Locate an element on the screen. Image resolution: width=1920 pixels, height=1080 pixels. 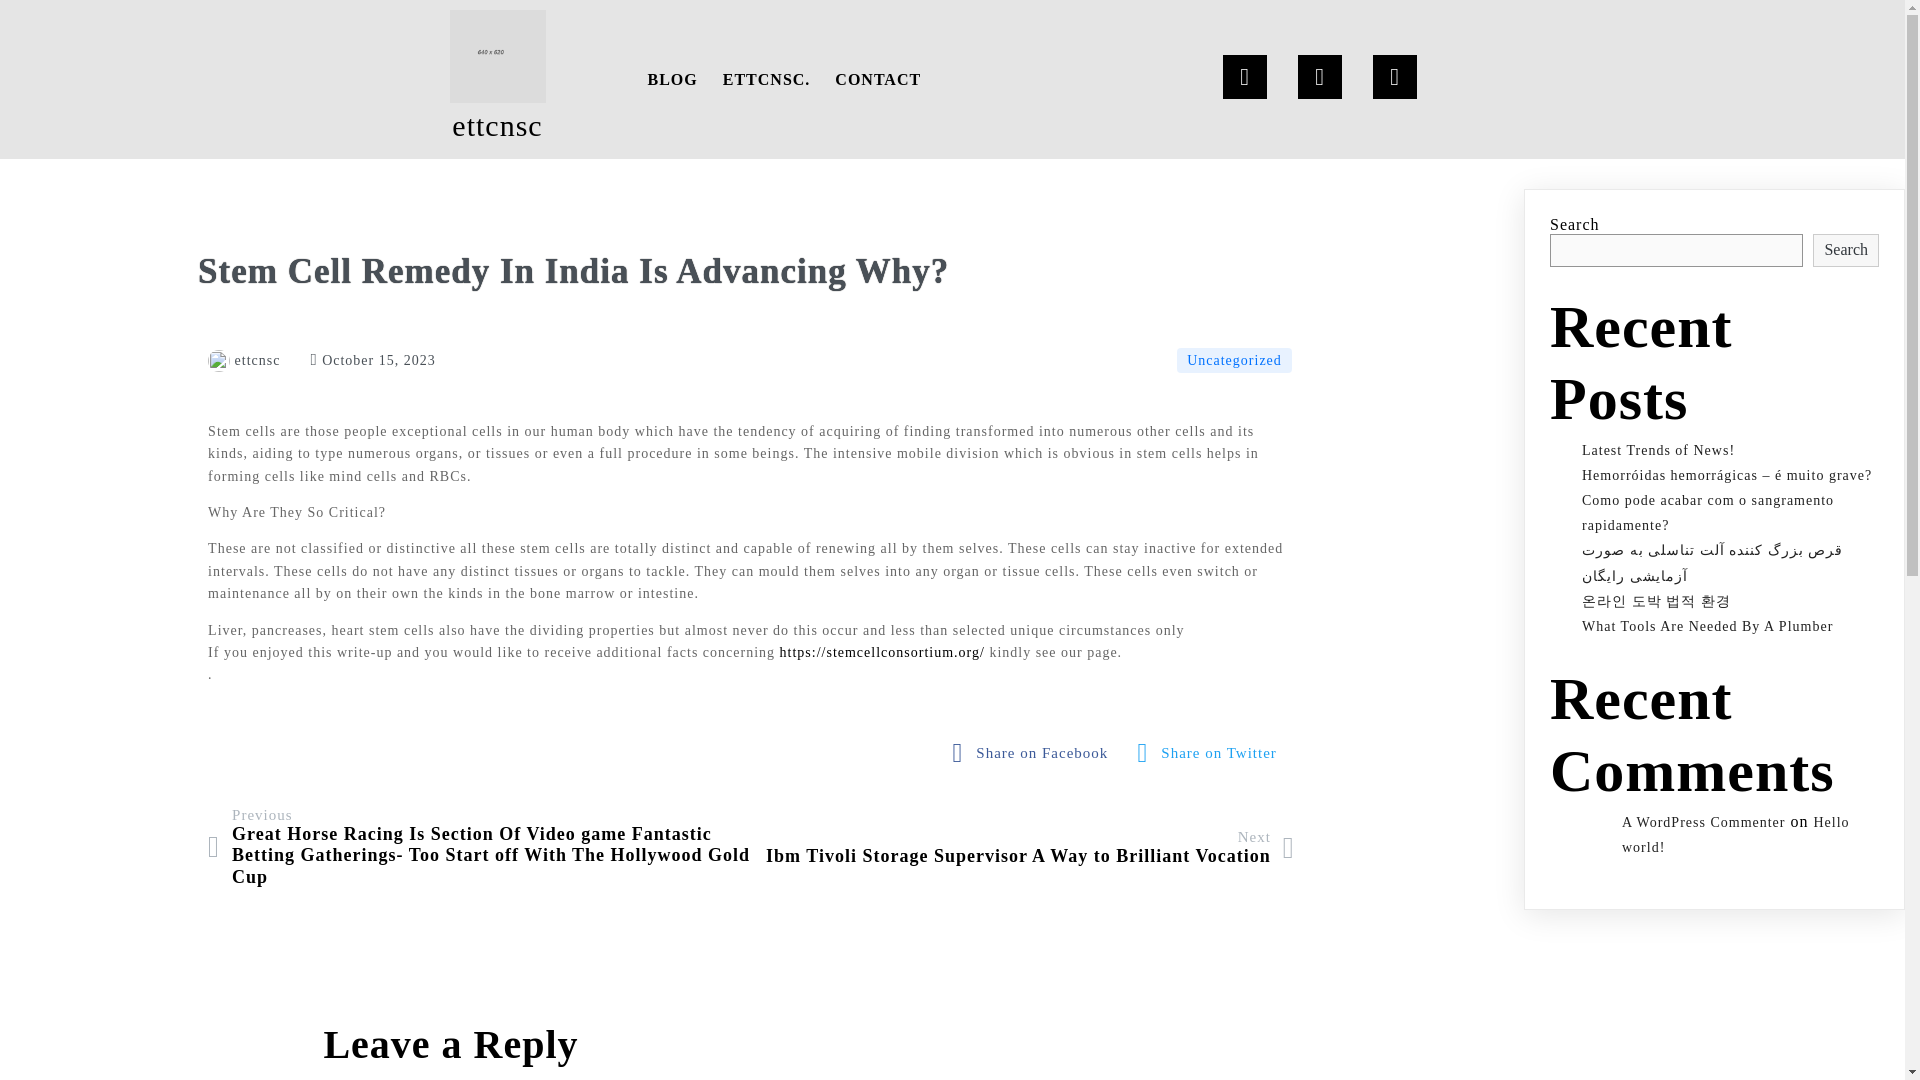
October 15, 2023 is located at coordinates (372, 360).